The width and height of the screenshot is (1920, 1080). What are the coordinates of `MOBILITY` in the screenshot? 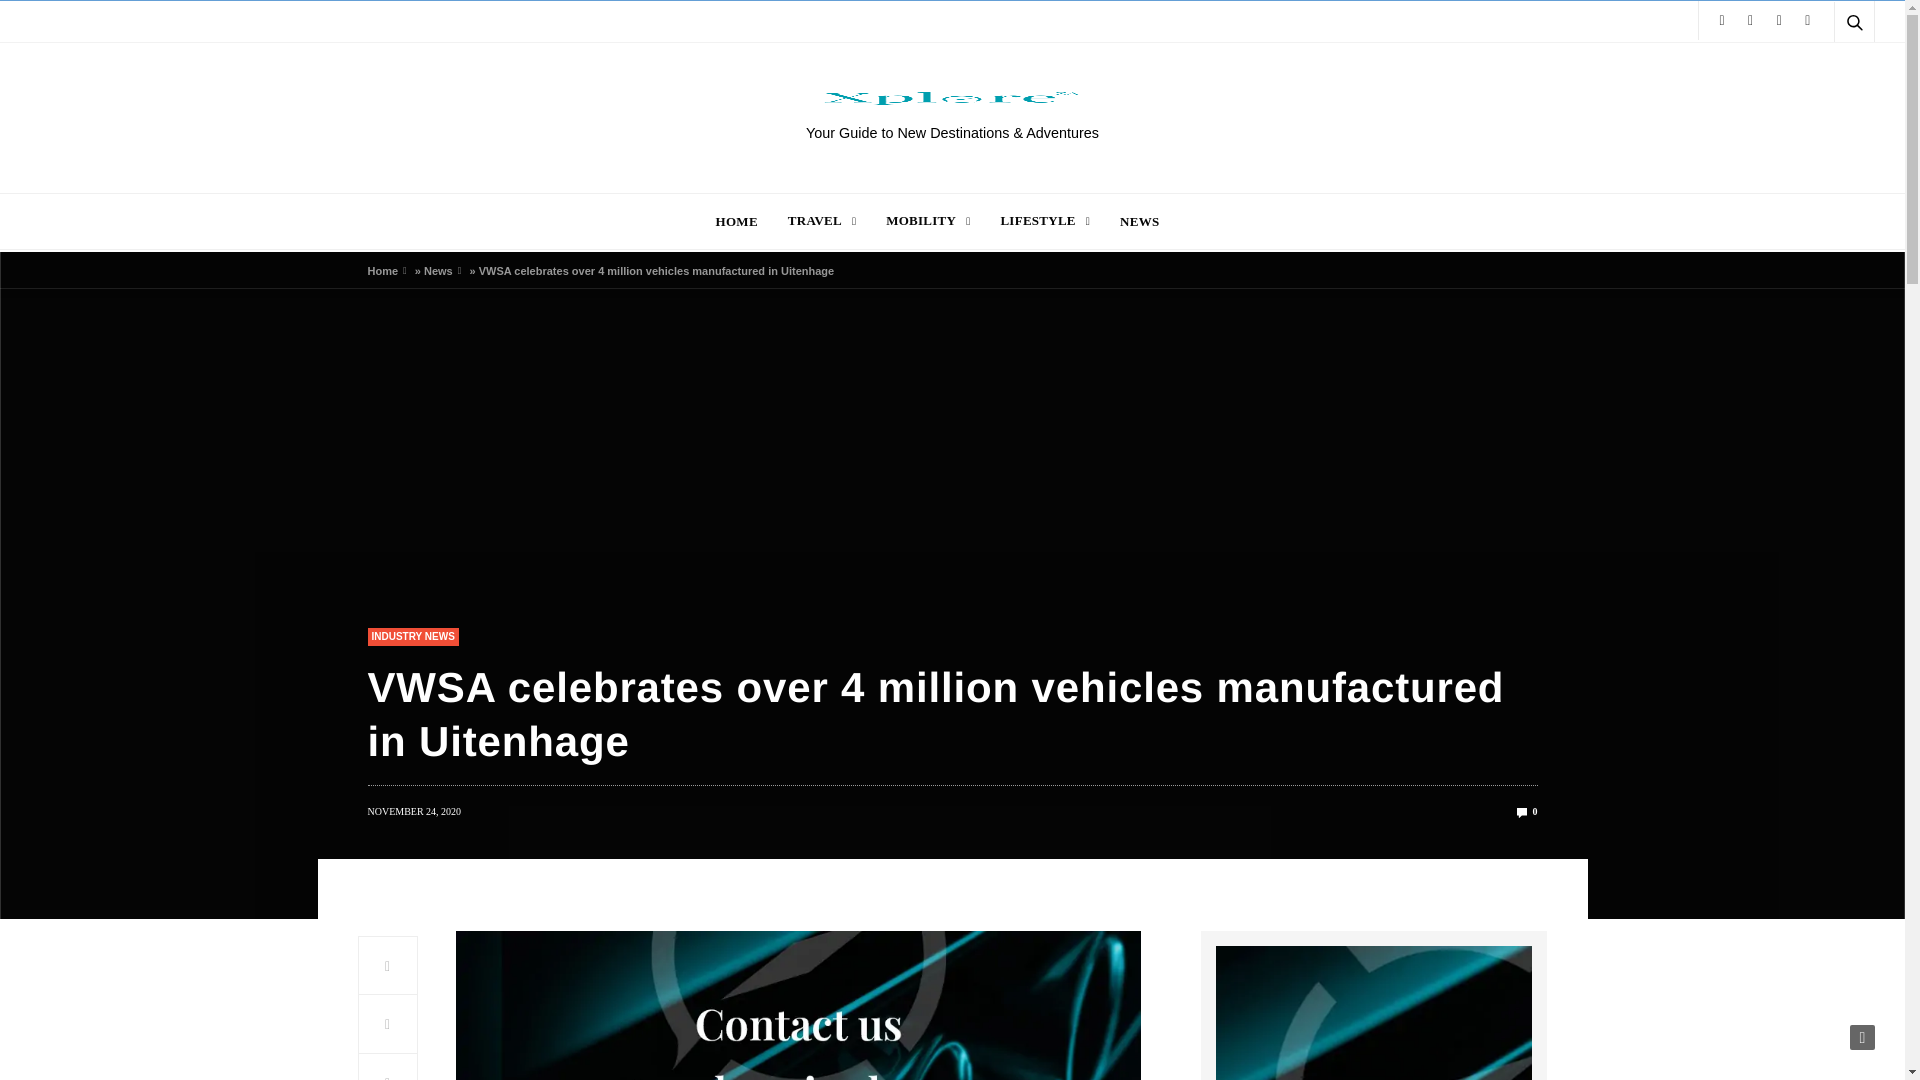 It's located at (927, 220).